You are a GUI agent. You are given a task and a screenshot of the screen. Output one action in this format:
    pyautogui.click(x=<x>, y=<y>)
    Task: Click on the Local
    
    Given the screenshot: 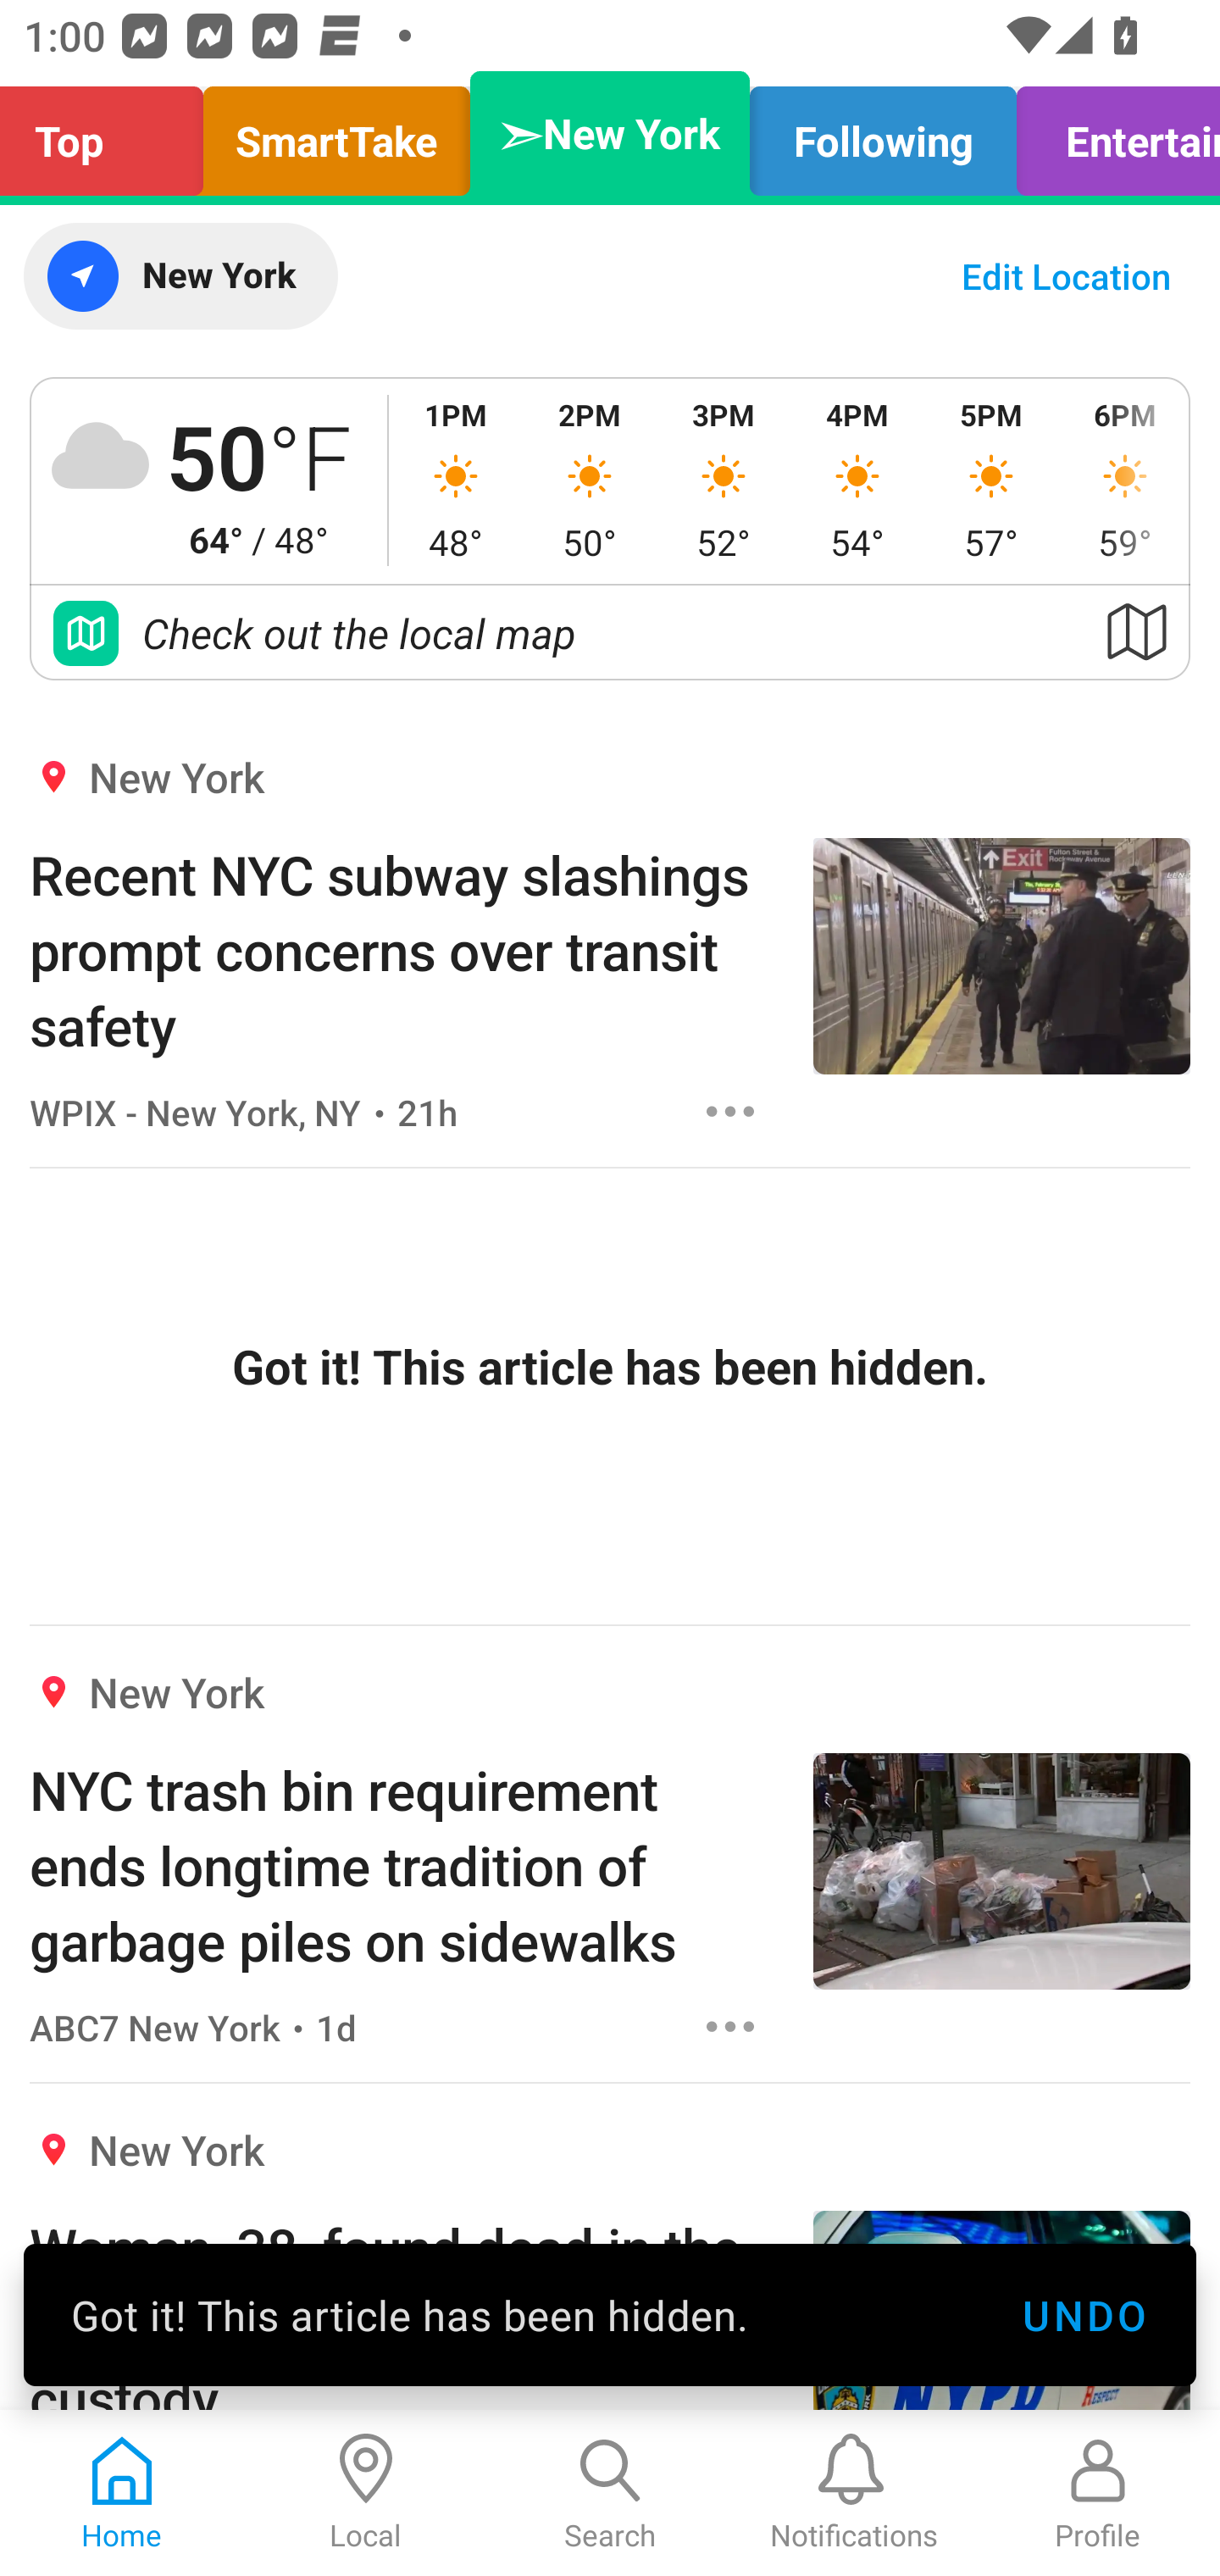 What is the action you would take?
    pyautogui.click(x=366, y=2493)
    